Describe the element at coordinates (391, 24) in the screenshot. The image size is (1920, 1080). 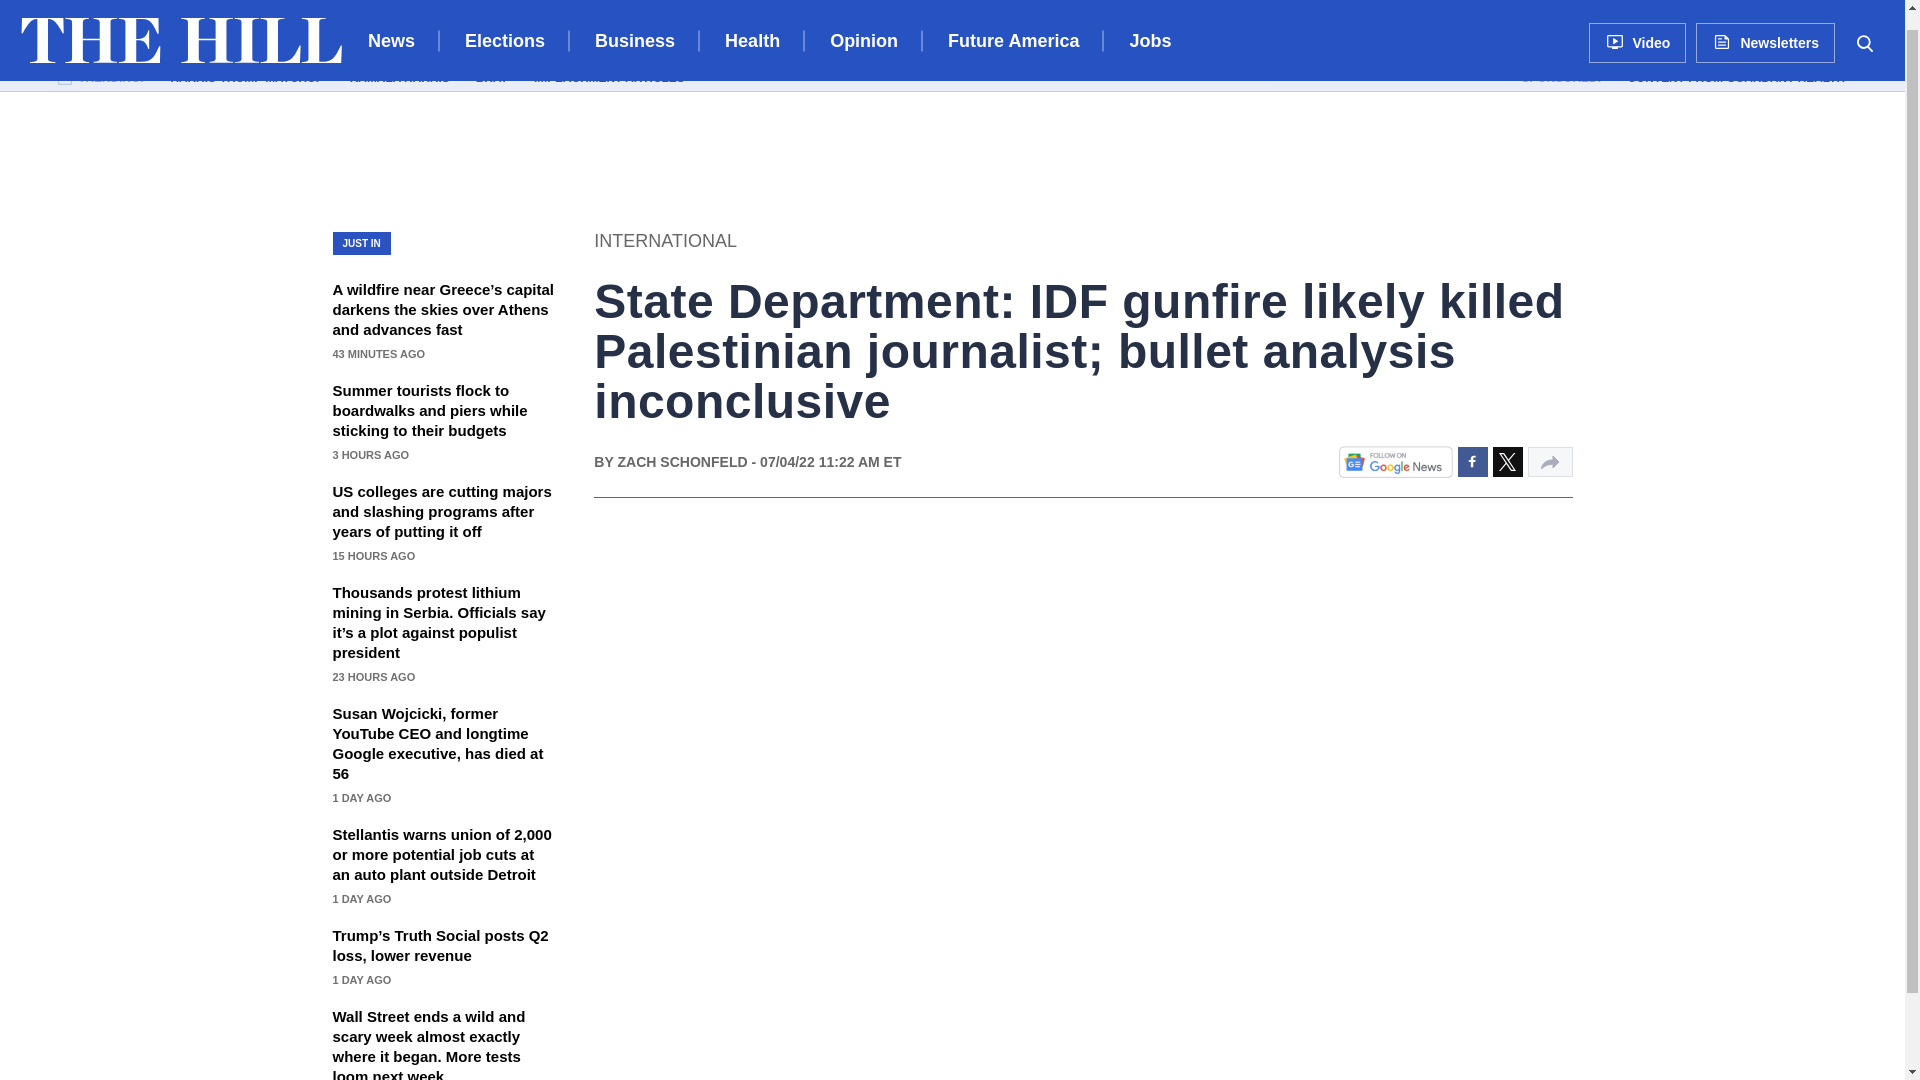
I see `News` at that location.